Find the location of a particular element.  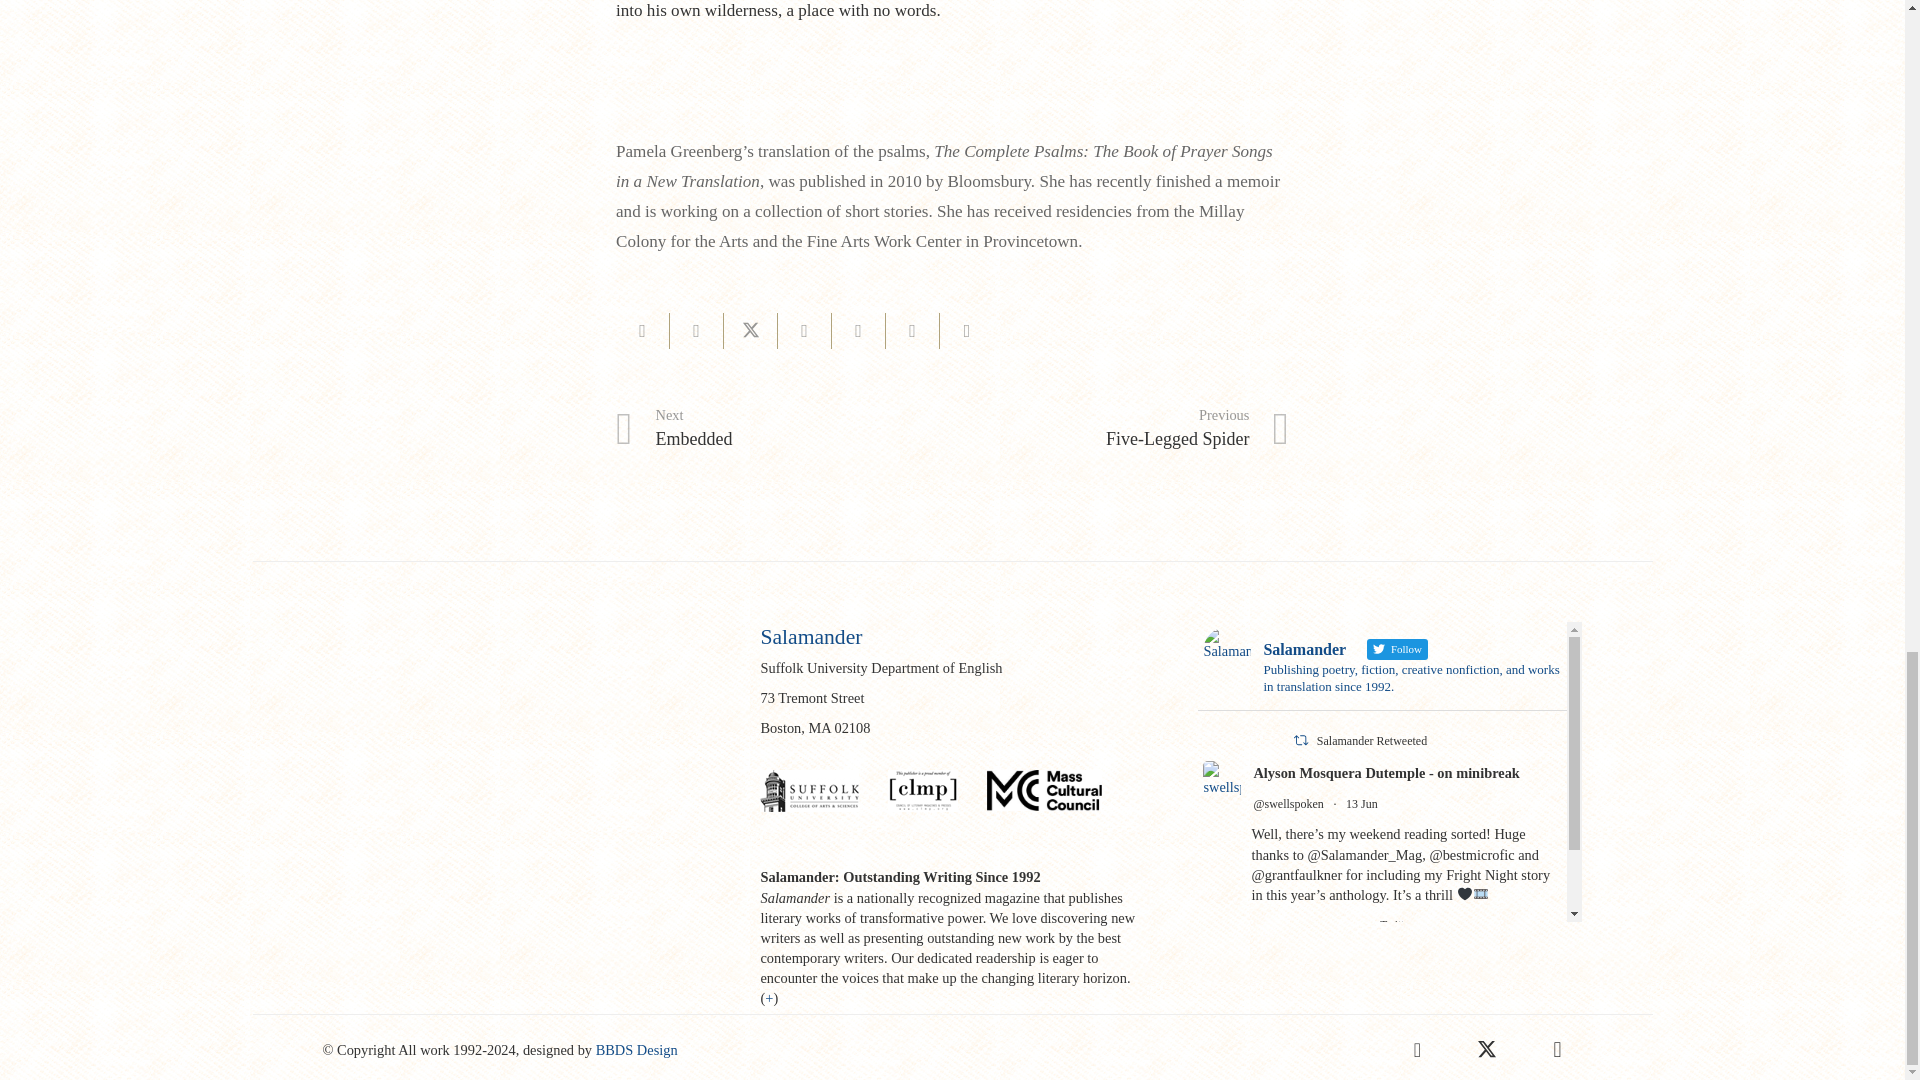

Pin this is located at coordinates (784, 429).